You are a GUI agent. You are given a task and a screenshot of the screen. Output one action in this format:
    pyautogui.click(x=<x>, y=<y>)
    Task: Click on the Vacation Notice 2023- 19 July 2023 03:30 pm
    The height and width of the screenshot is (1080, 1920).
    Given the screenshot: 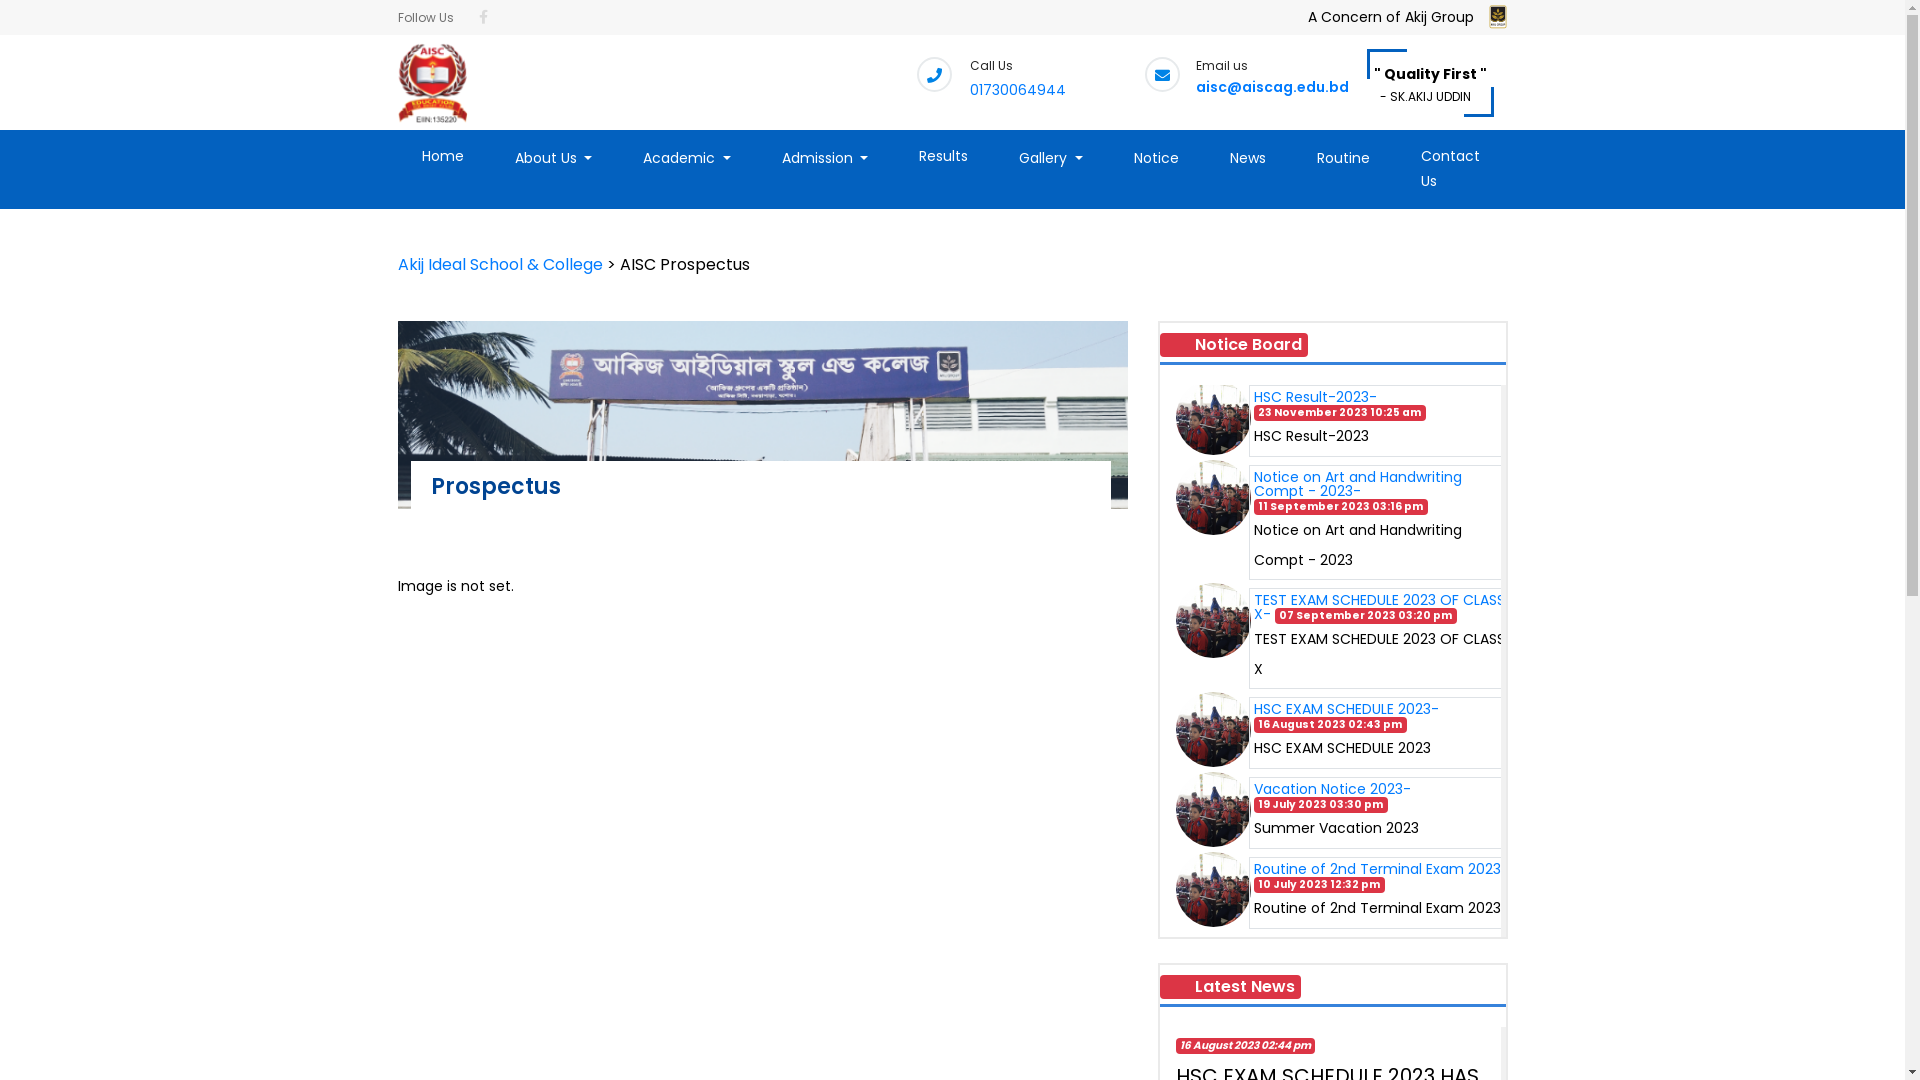 What is the action you would take?
    pyautogui.click(x=1332, y=796)
    